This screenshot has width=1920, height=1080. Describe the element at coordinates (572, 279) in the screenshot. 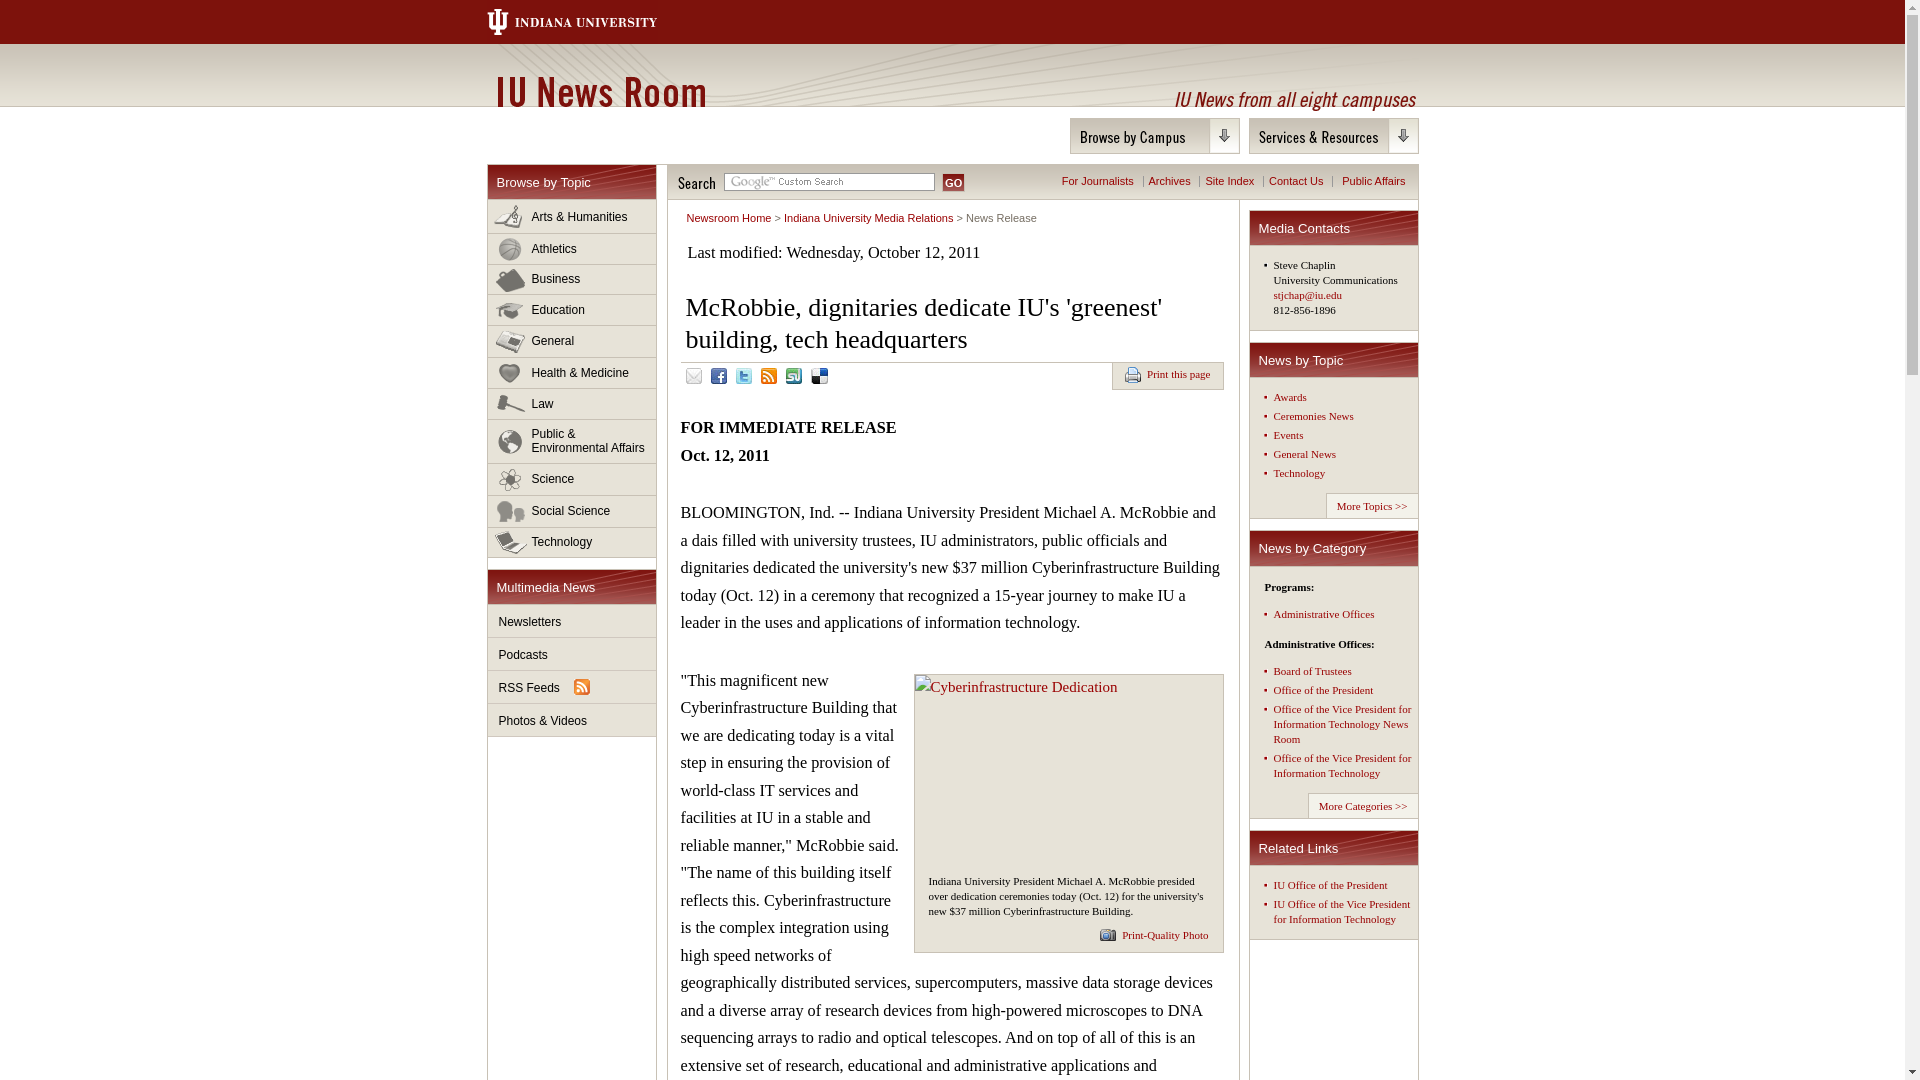

I see `Business` at that location.